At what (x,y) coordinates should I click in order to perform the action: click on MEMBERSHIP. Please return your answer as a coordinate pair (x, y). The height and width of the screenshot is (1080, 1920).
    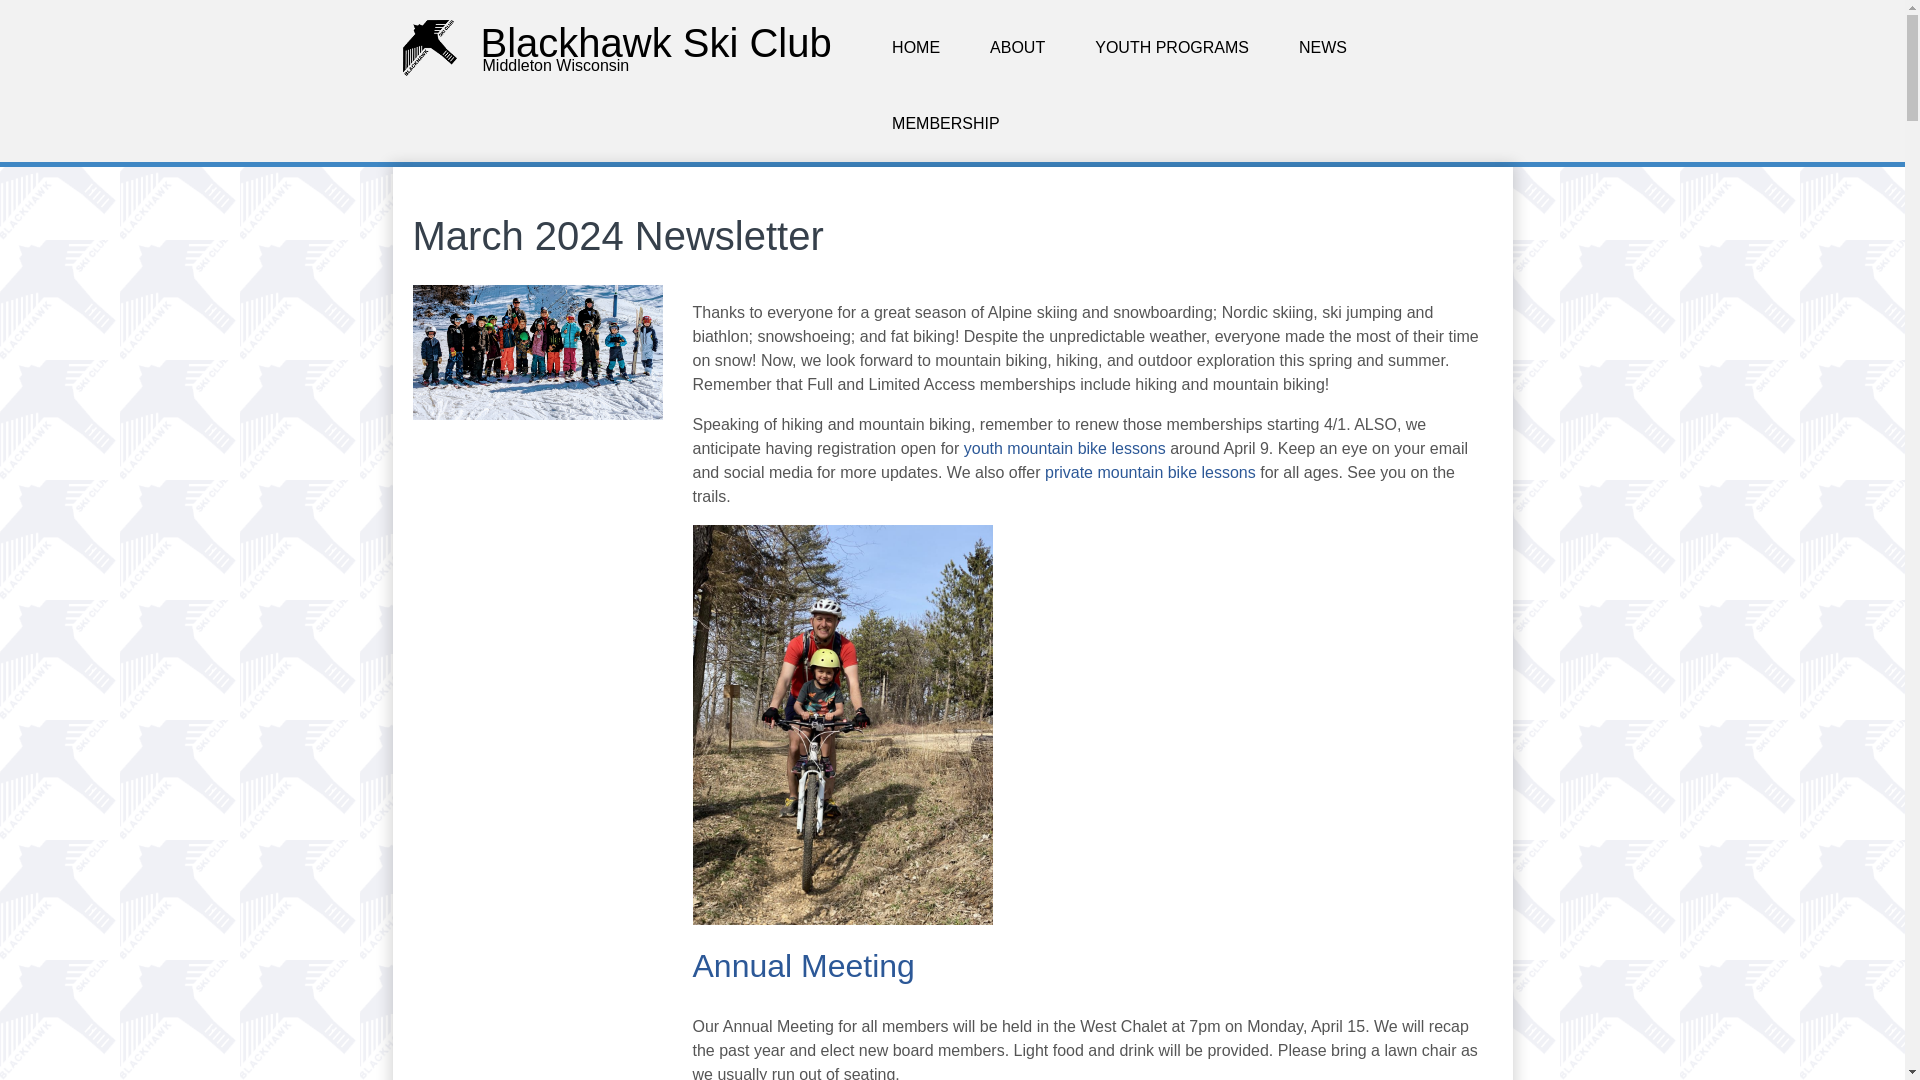
    Looking at the image, I should click on (946, 124).